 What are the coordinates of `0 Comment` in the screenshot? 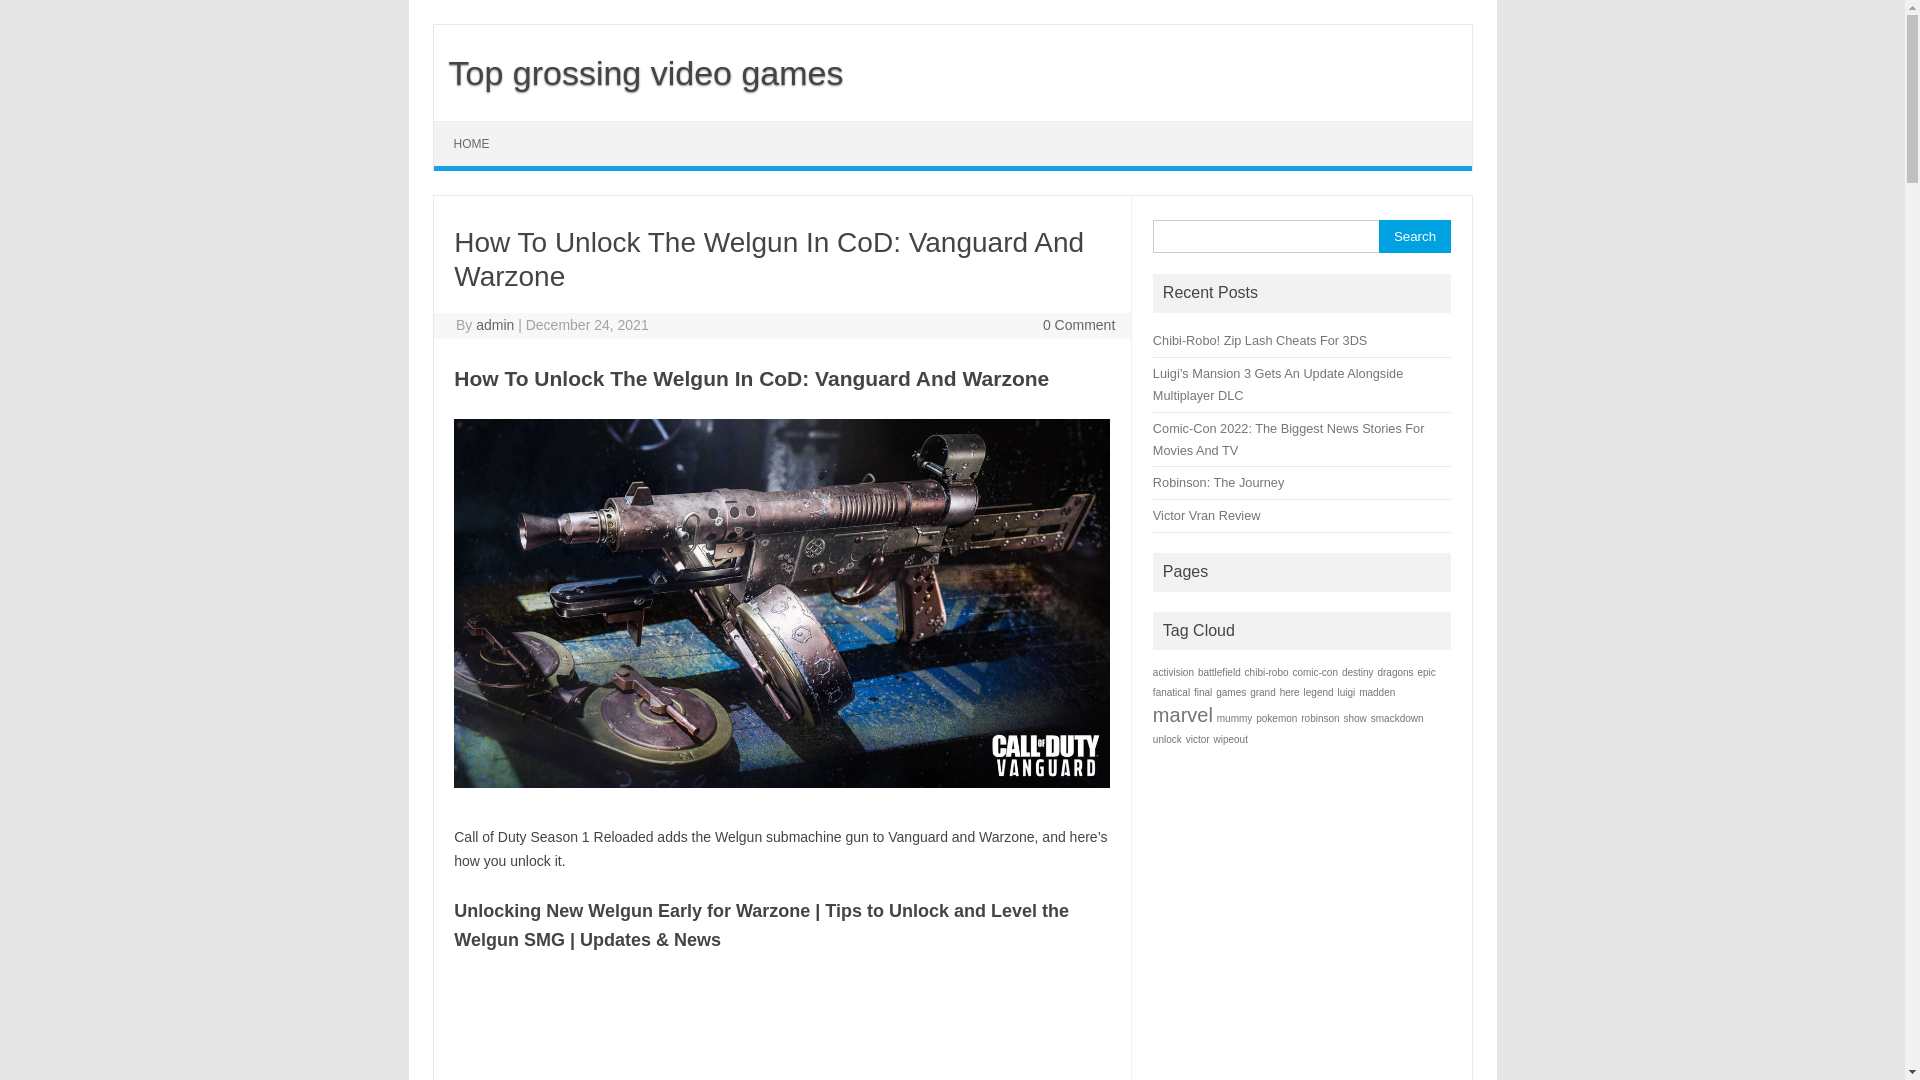 It's located at (1079, 325).